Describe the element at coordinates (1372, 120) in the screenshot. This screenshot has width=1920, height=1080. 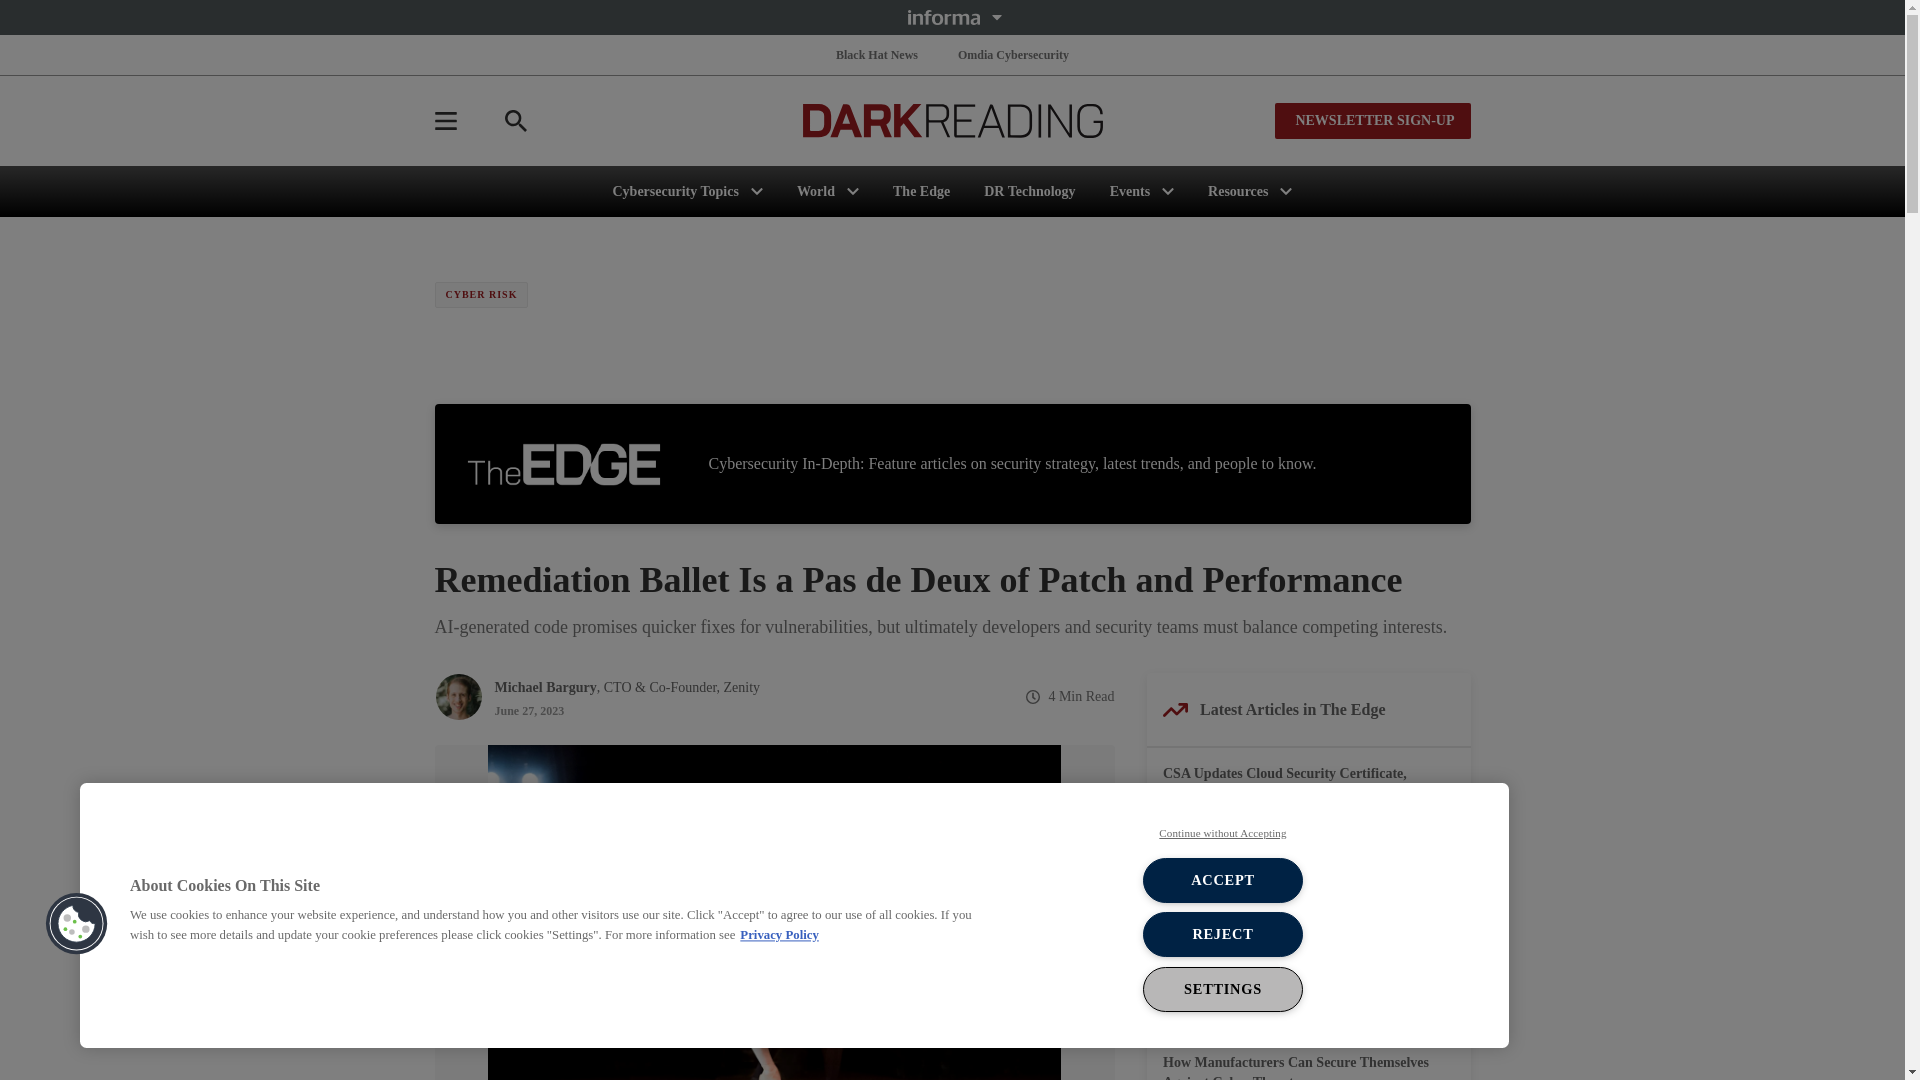
I see `NEWSLETTER SIGN-UP` at that location.